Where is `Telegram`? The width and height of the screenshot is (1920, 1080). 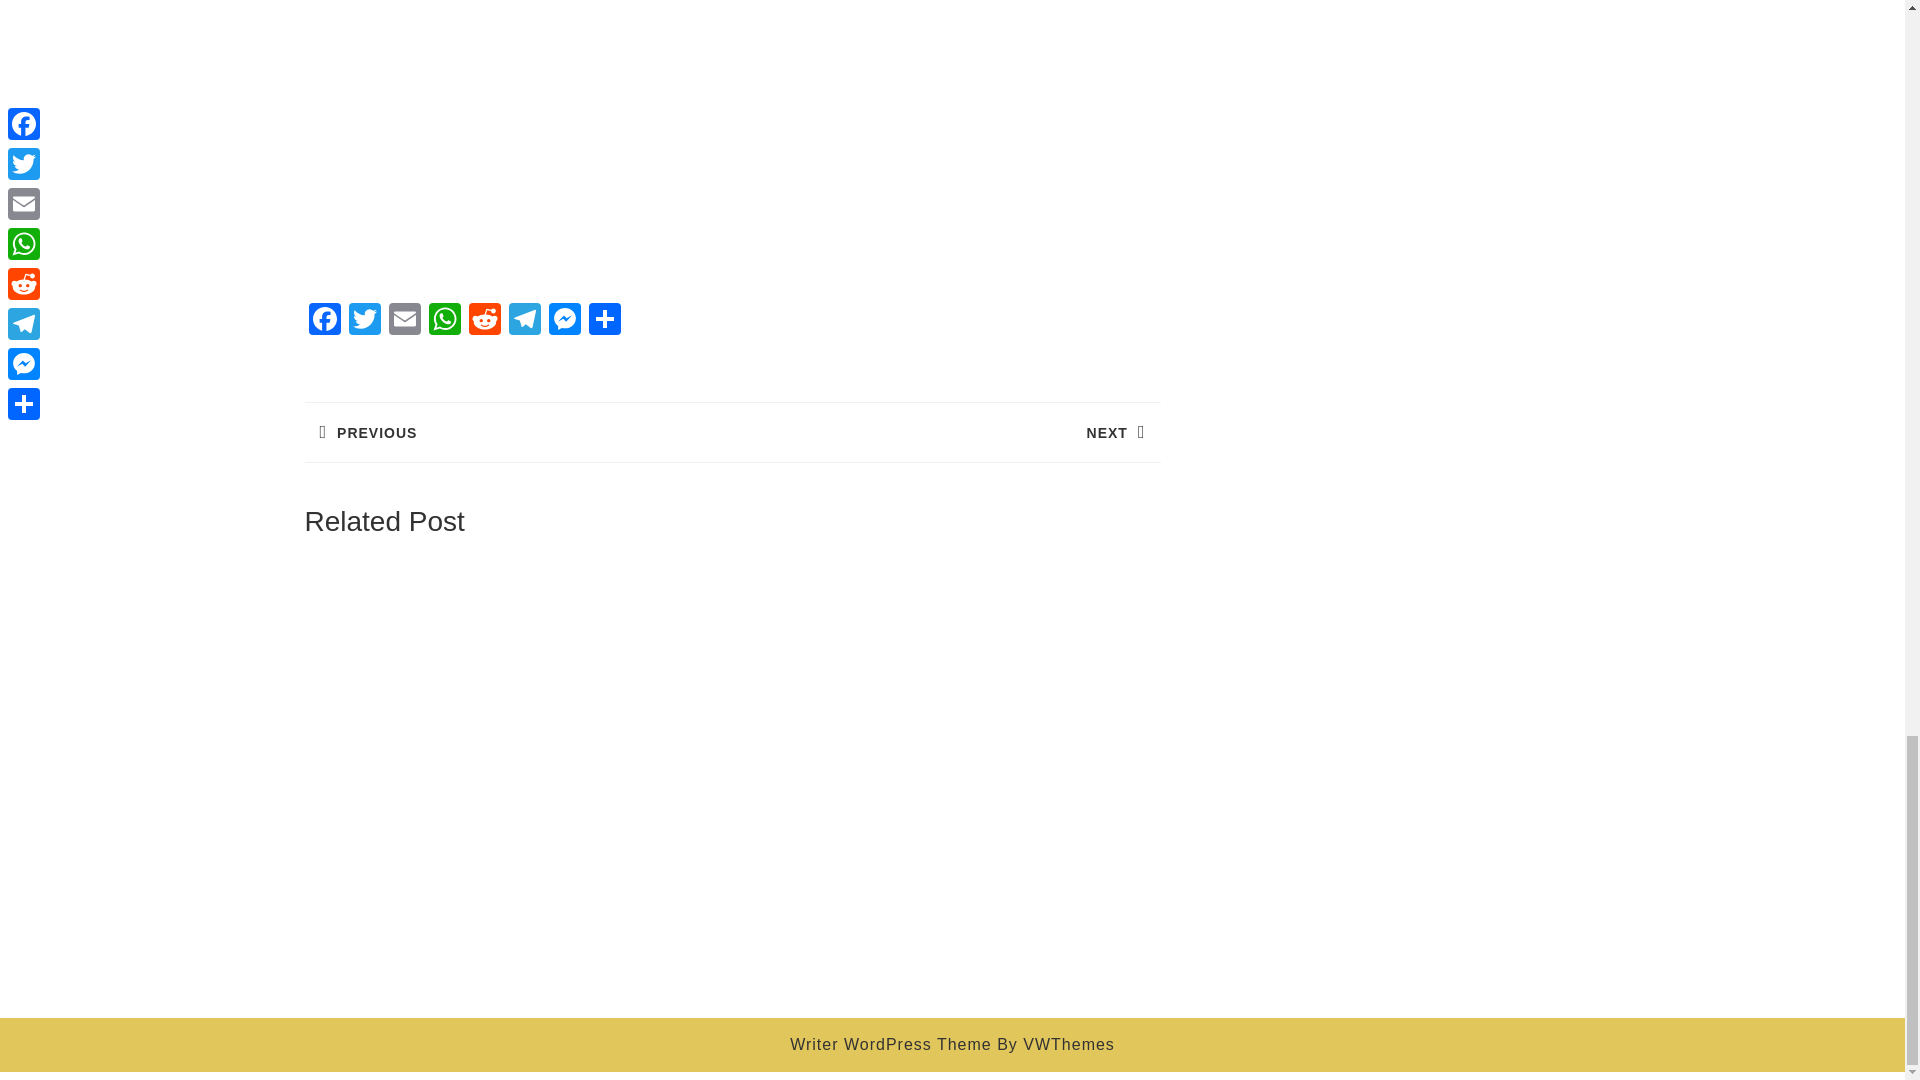
Telegram is located at coordinates (523, 322).